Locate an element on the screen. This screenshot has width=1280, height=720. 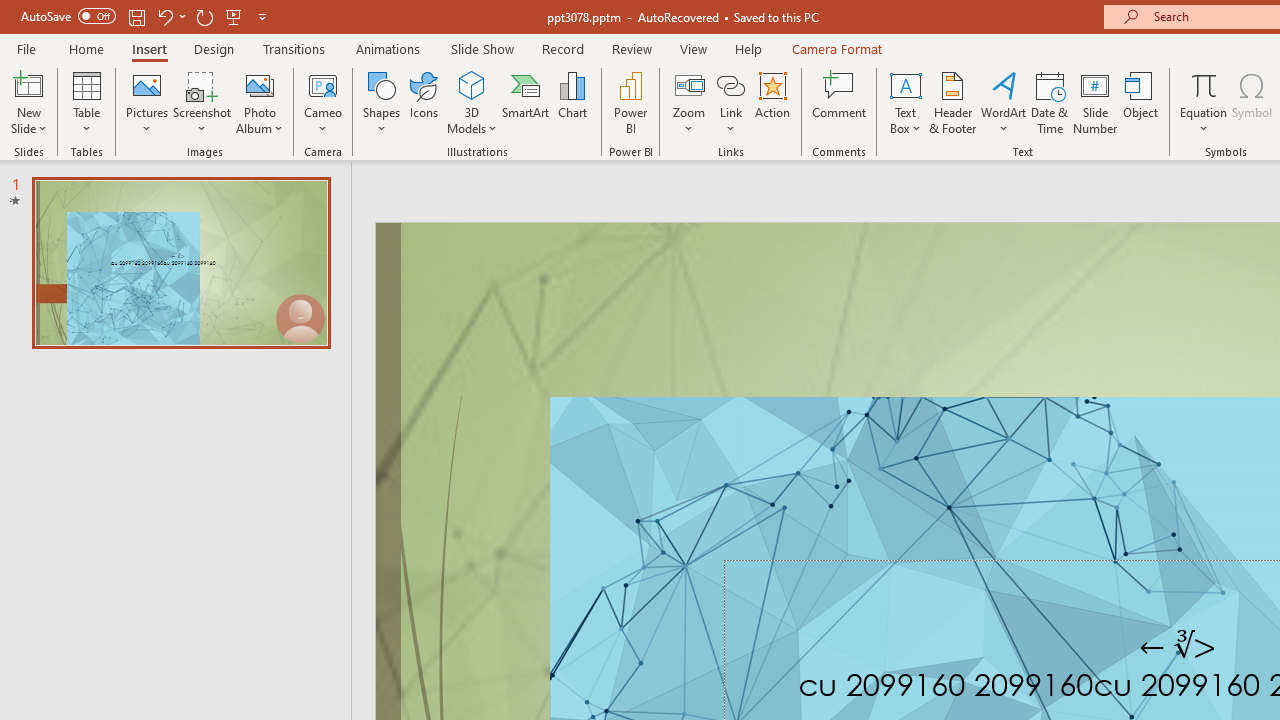
Draw Horizontal Text Box is located at coordinates (905, 84).